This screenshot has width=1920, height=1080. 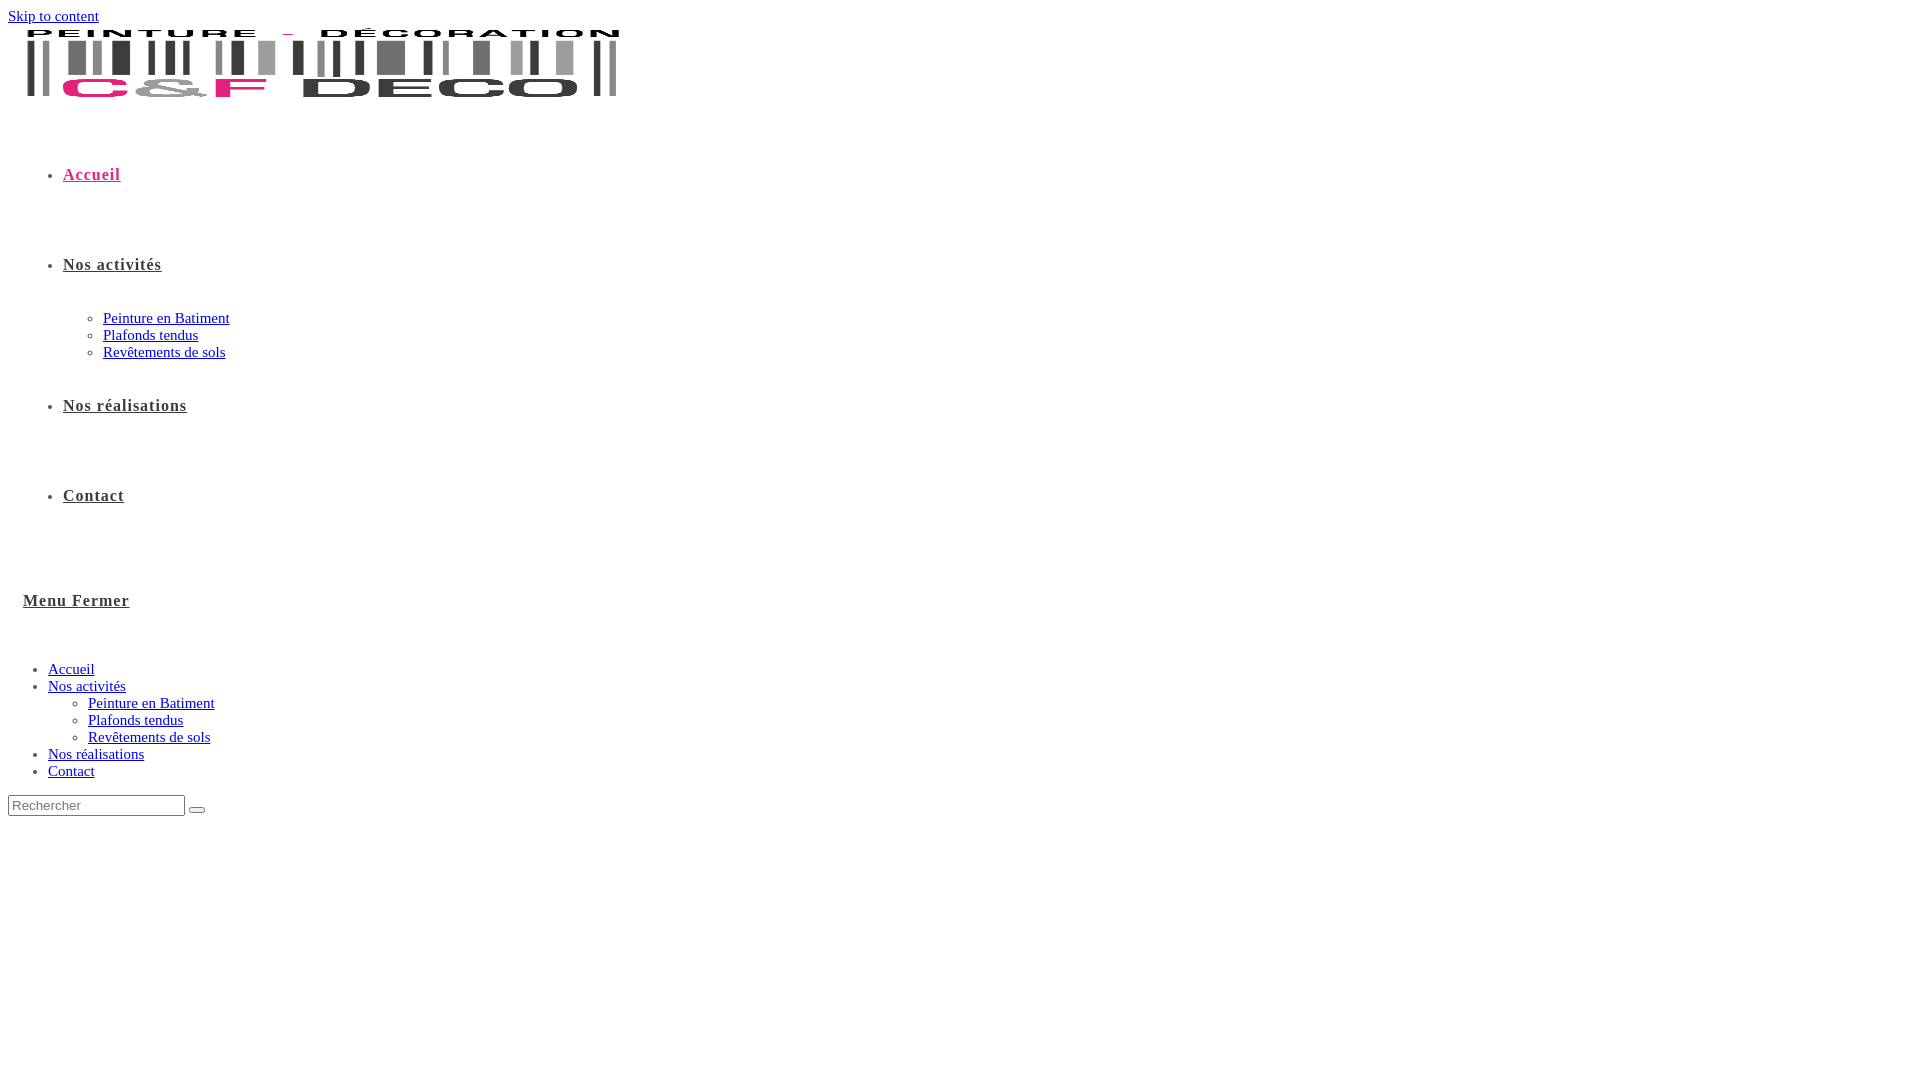 What do you see at coordinates (152, 703) in the screenshot?
I see `Peinture en Batiment` at bounding box center [152, 703].